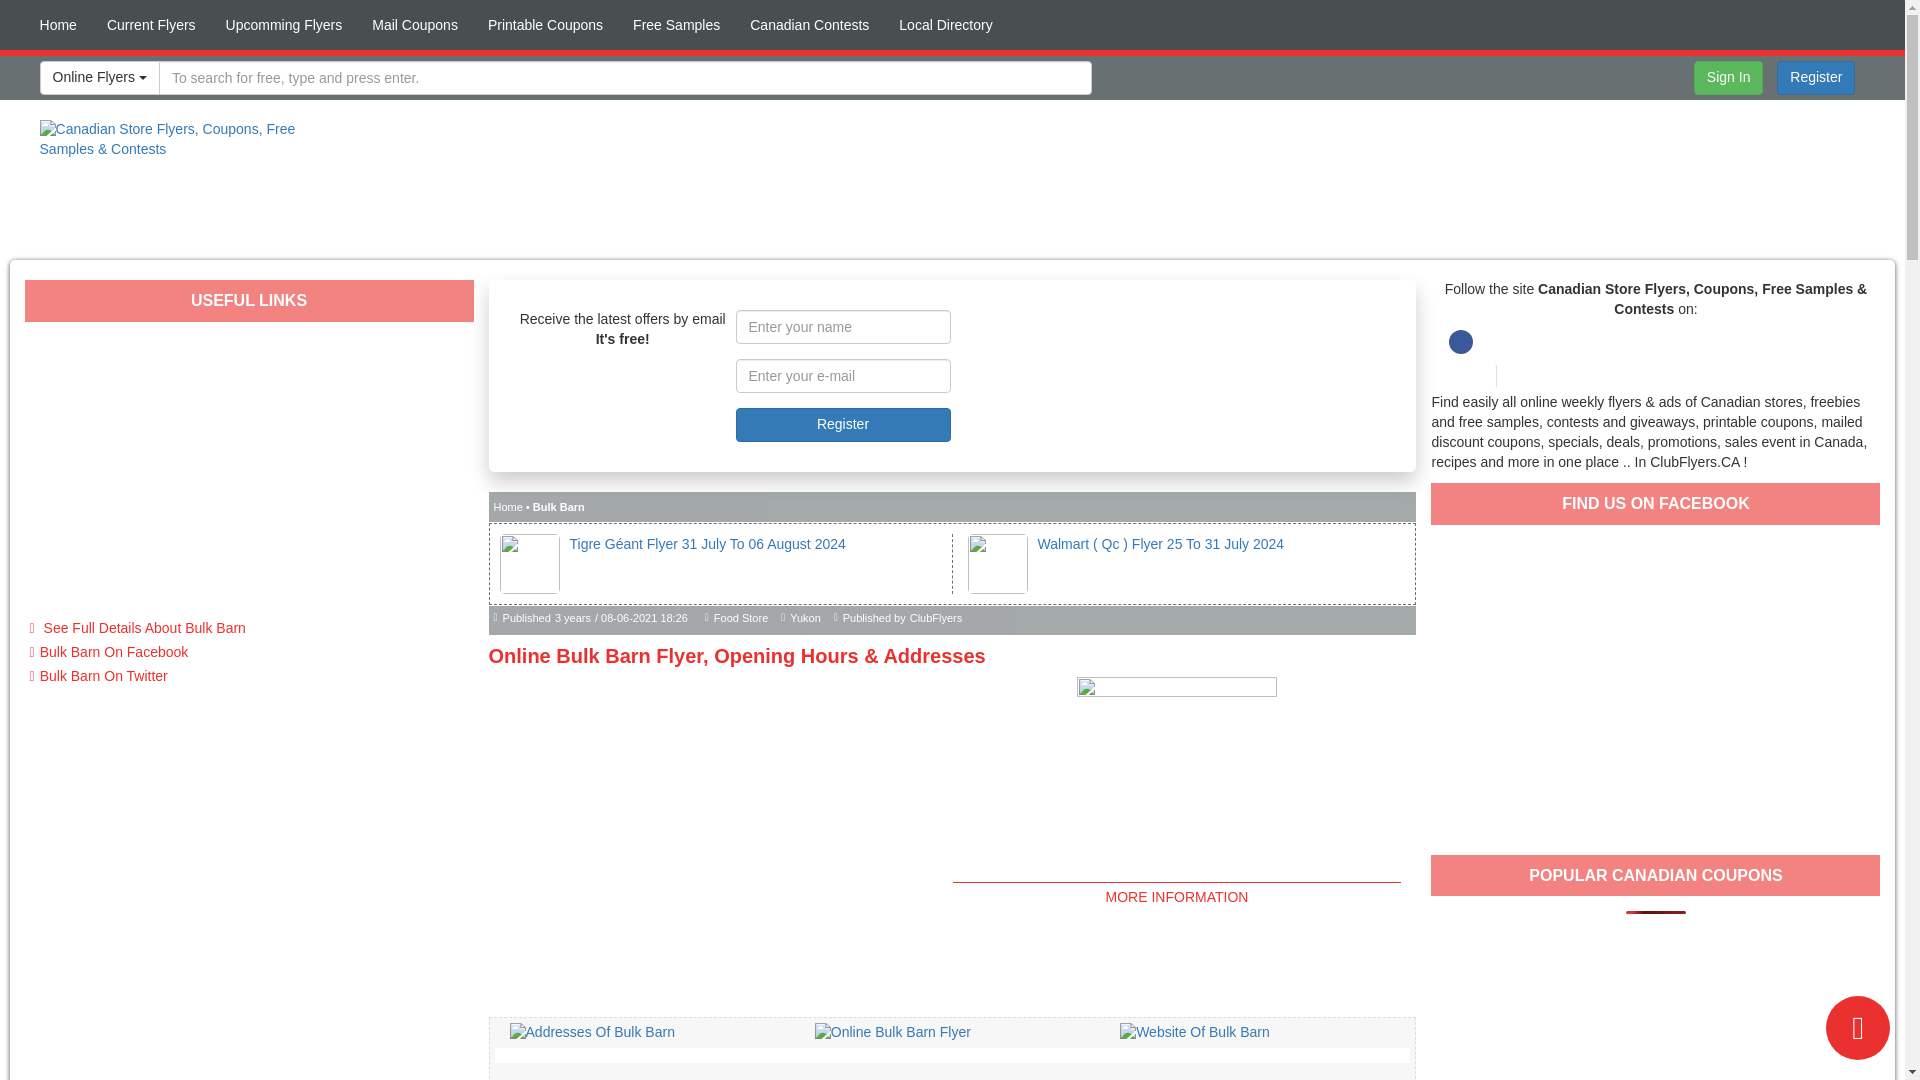  What do you see at coordinates (545, 24) in the screenshot?
I see `Printable Coupons` at bounding box center [545, 24].